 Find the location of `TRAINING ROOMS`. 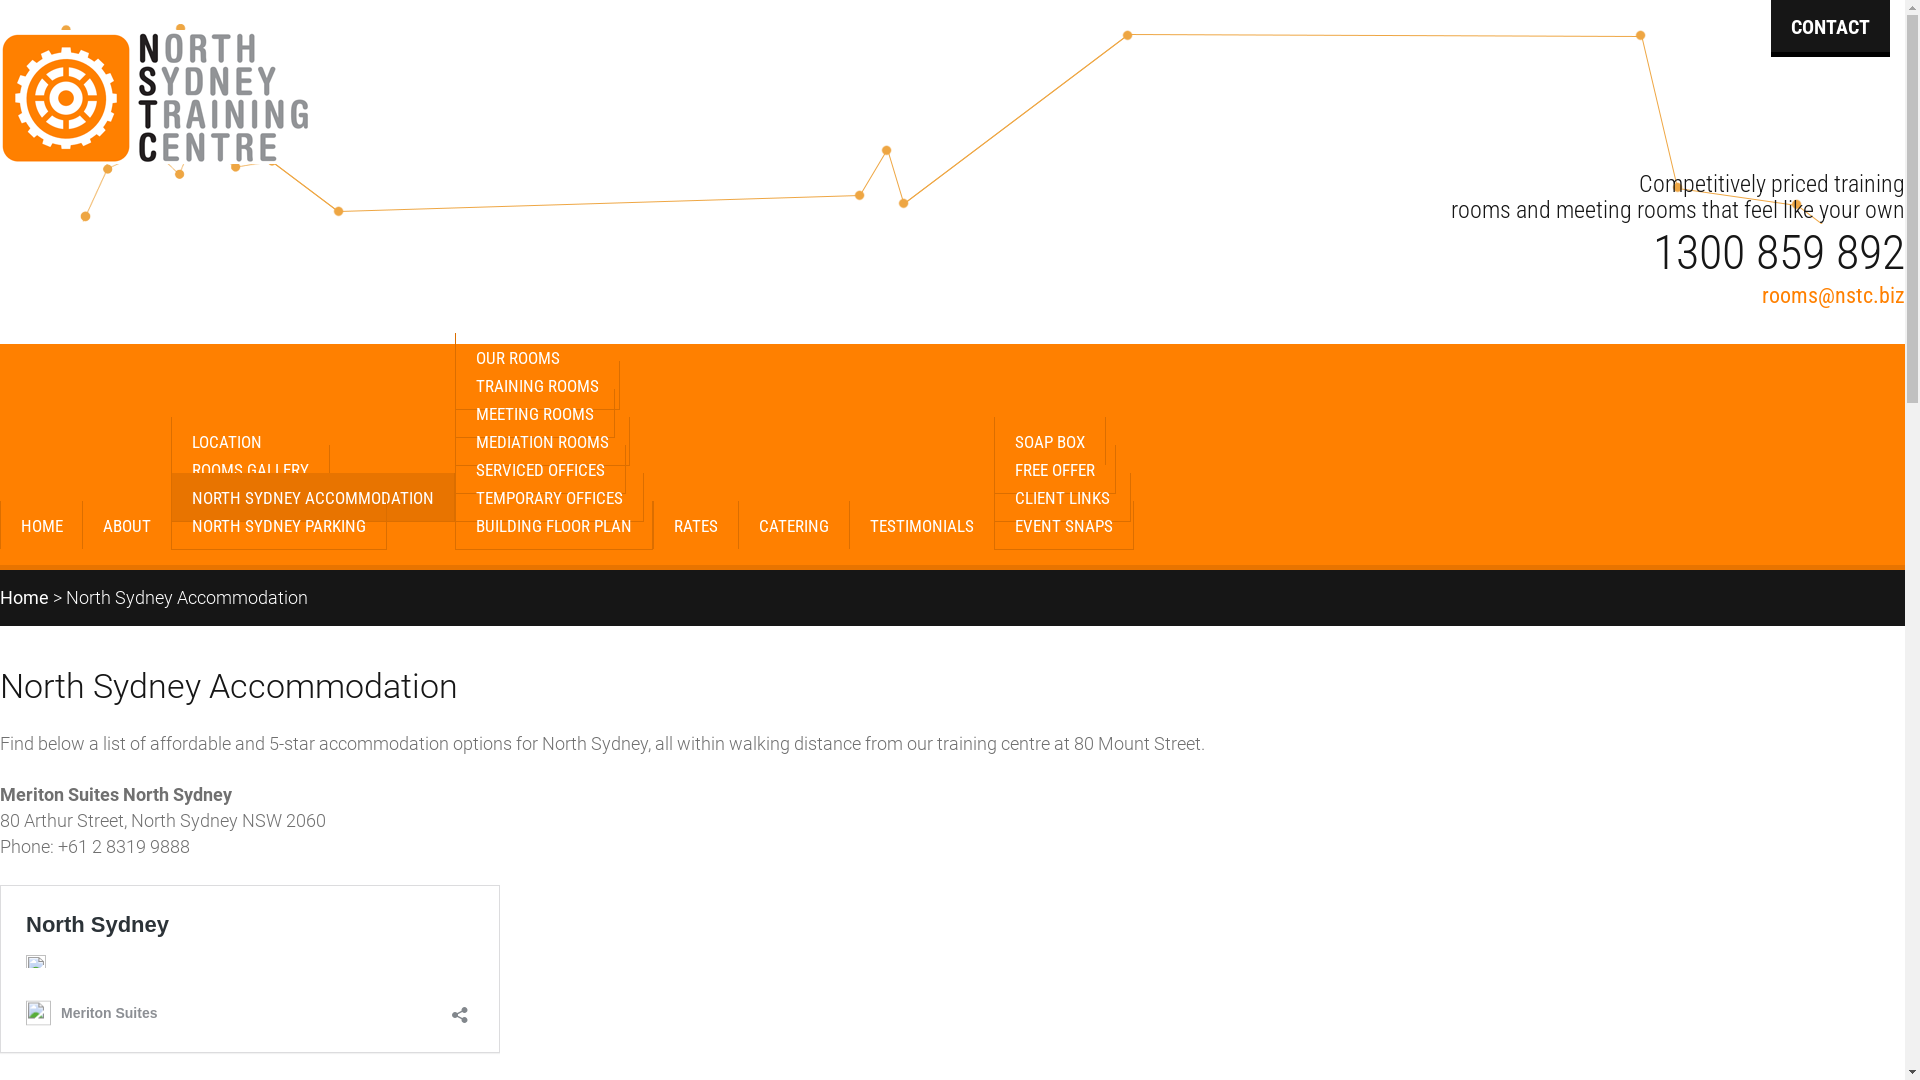

TRAINING ROOMS is located at coordinates (538, 386).